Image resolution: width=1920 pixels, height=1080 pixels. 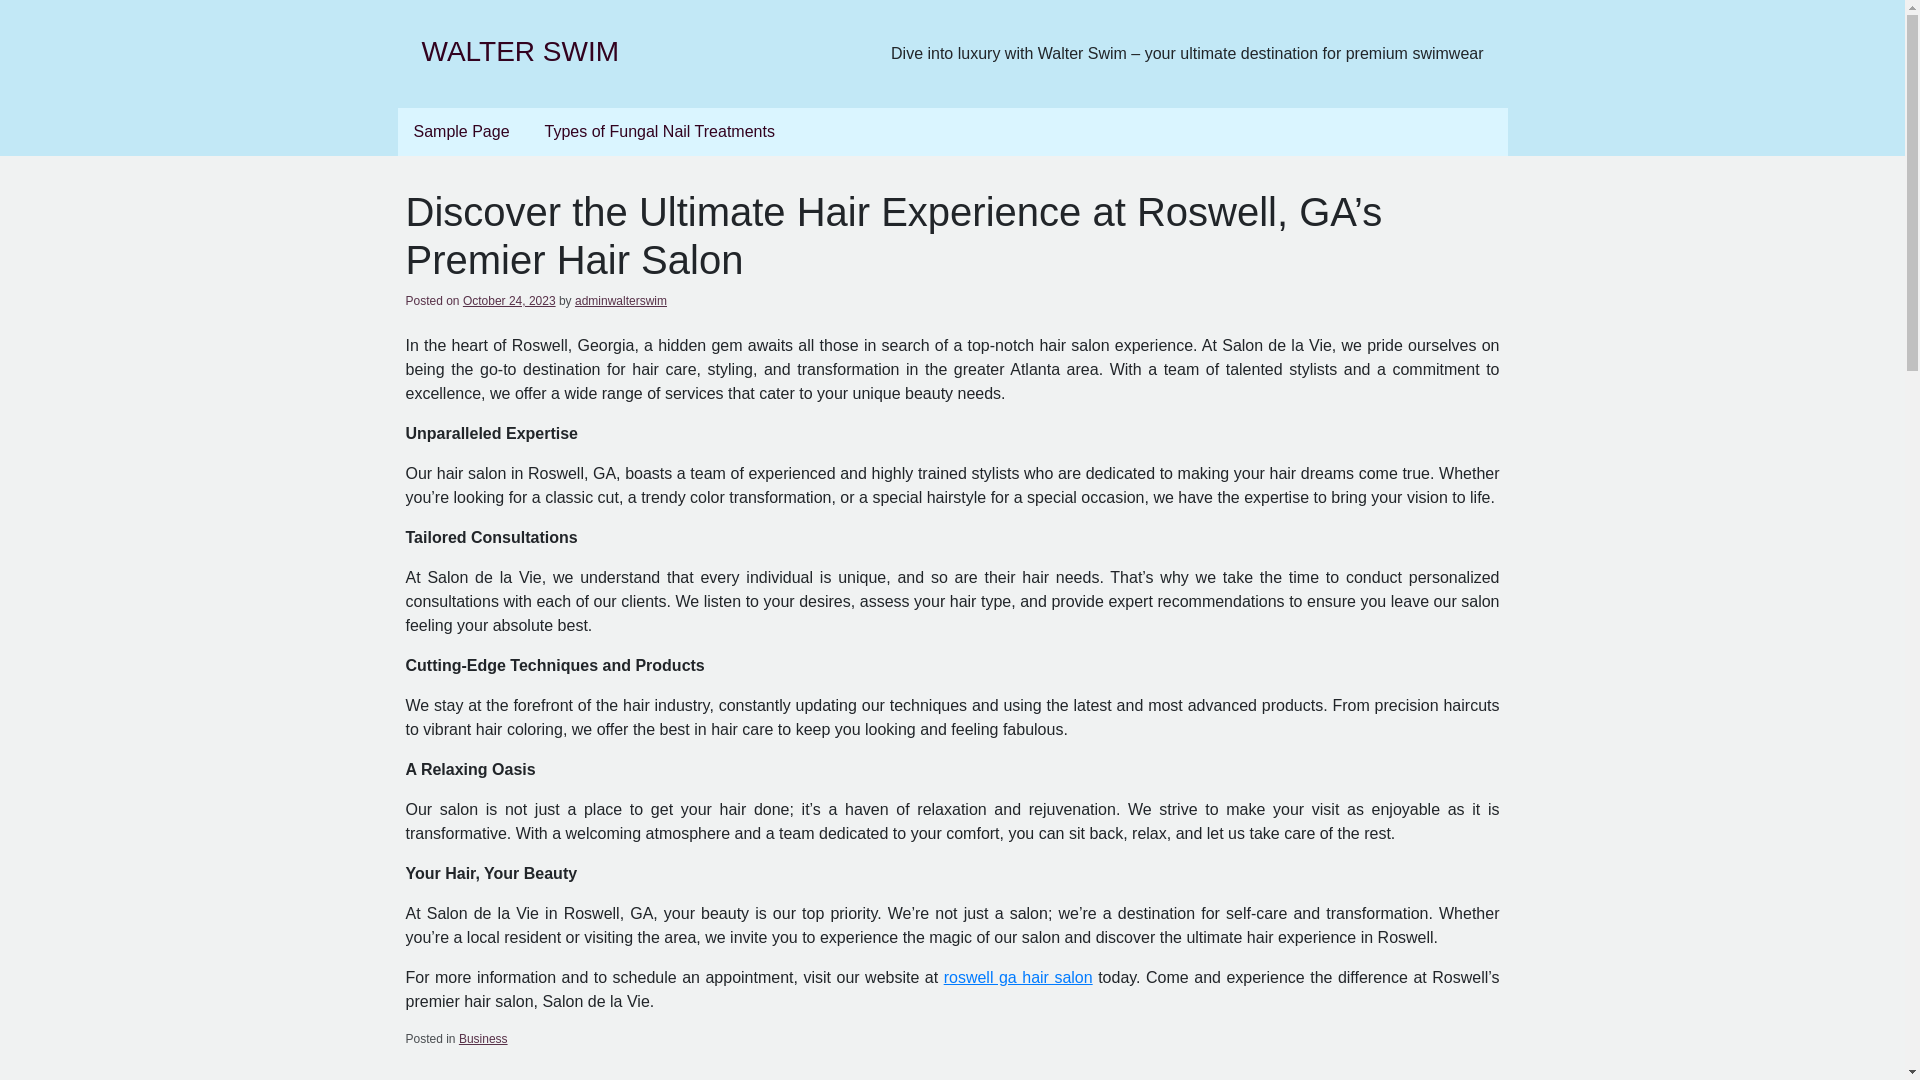 What do you see at coordinates (1018, 977) in the screenshot?
I see `roswell ga hair salon` at bounding box center [1018, 977].